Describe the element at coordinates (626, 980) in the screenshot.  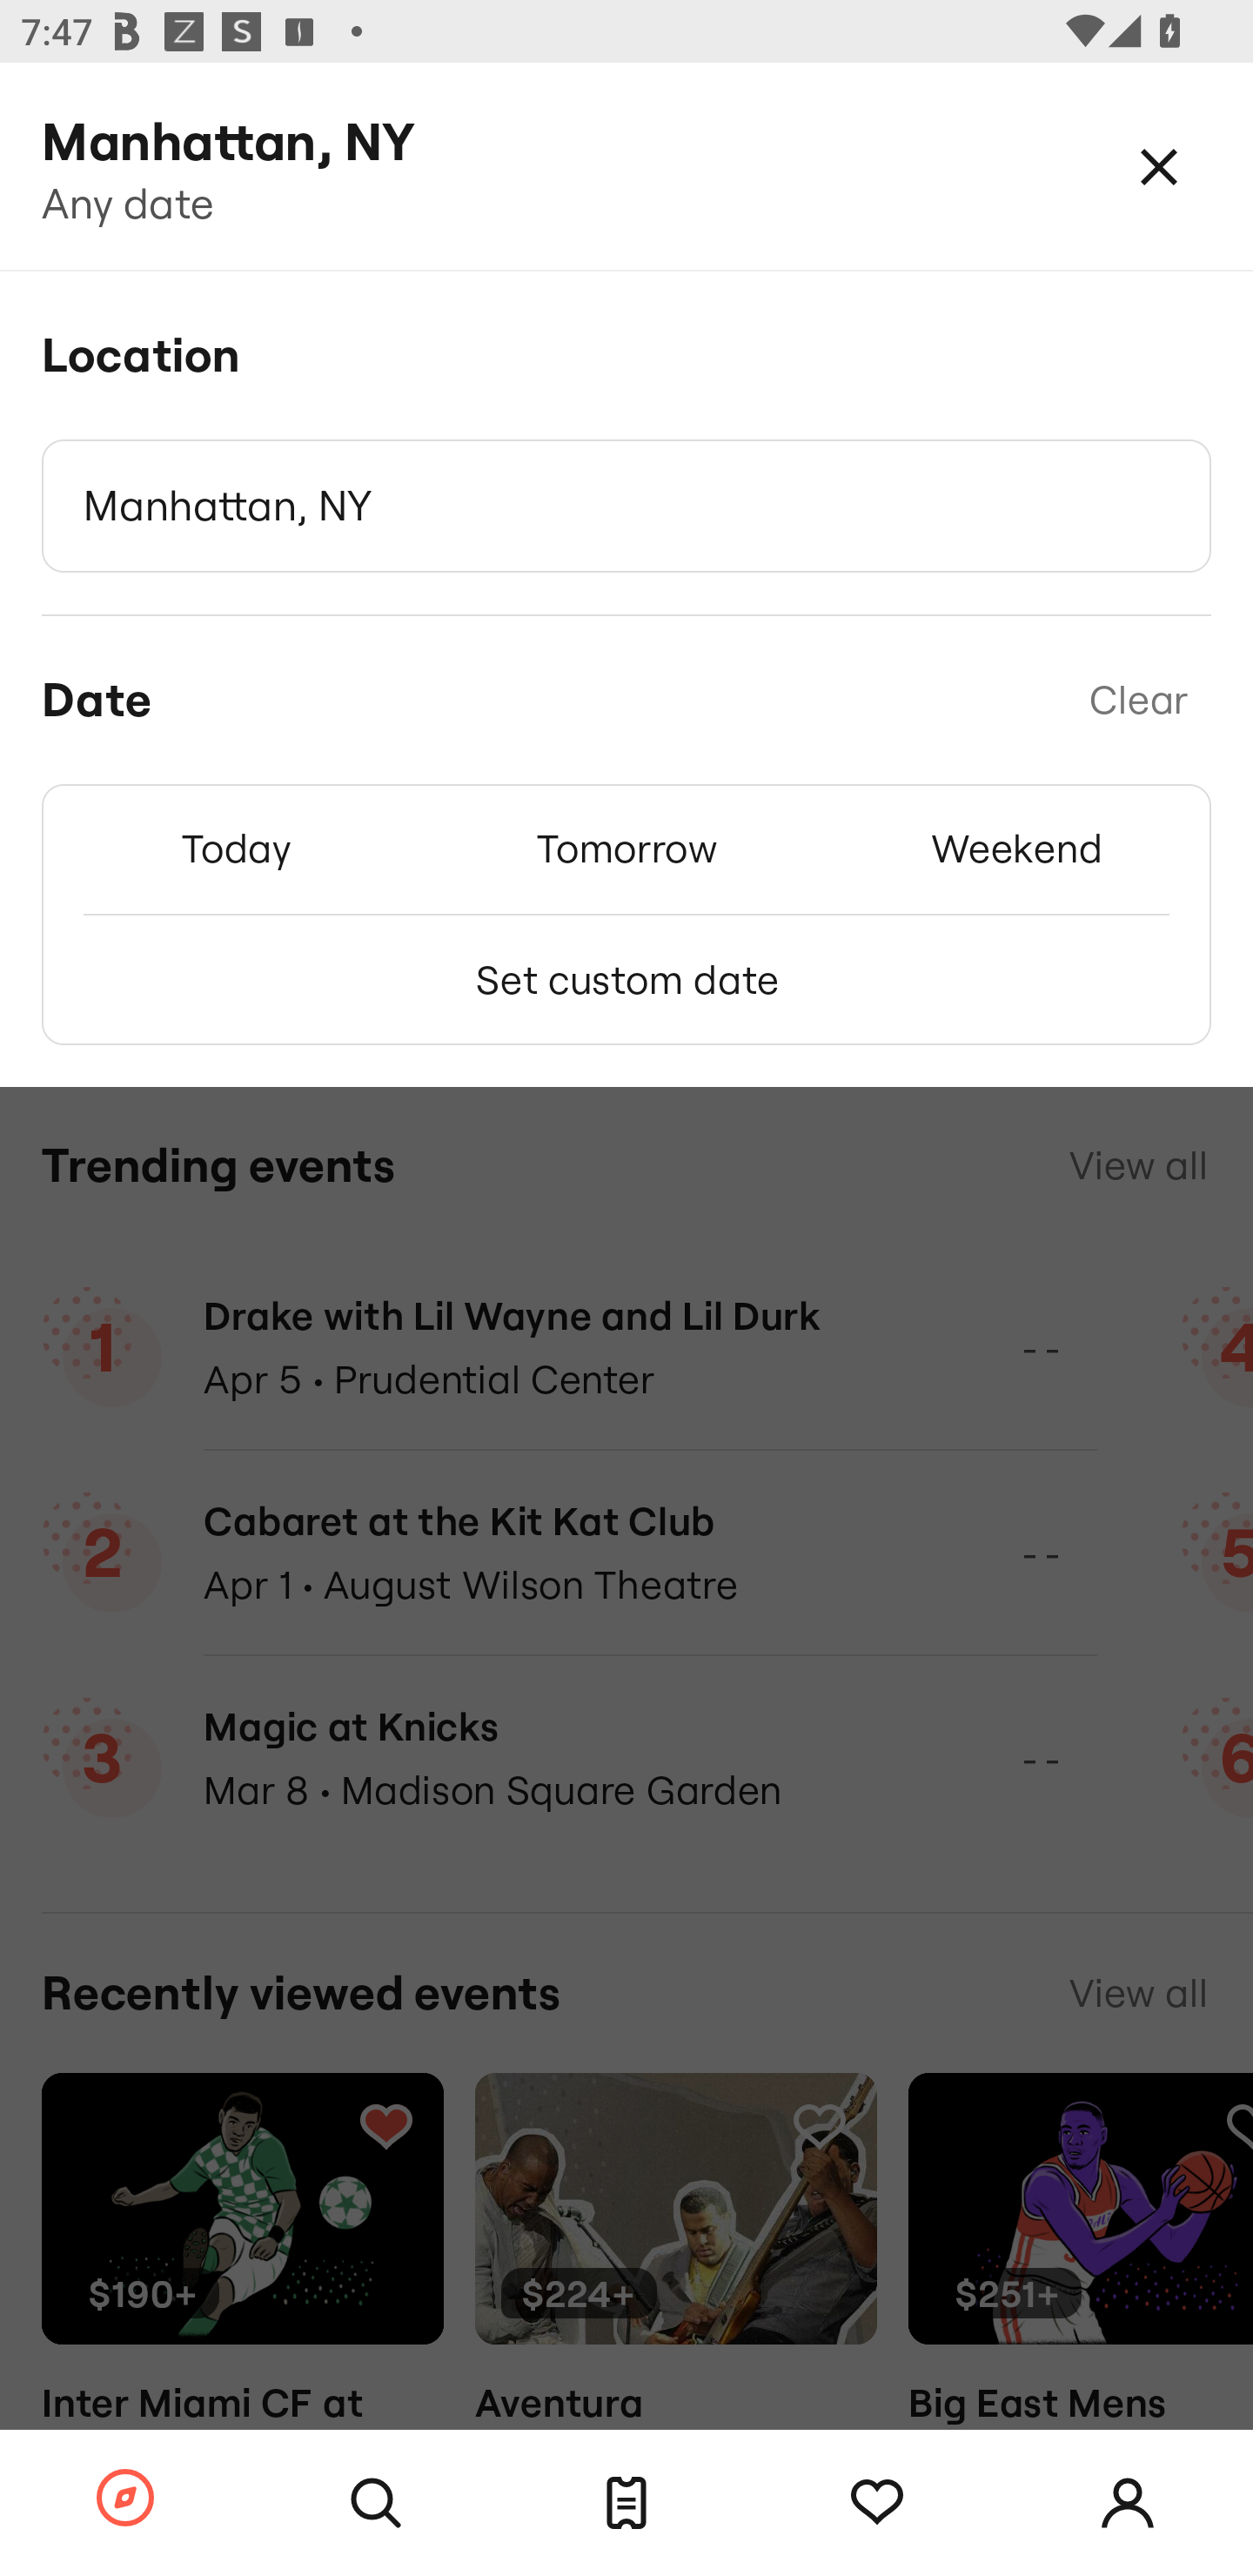
I see `Set custom date` at that location.